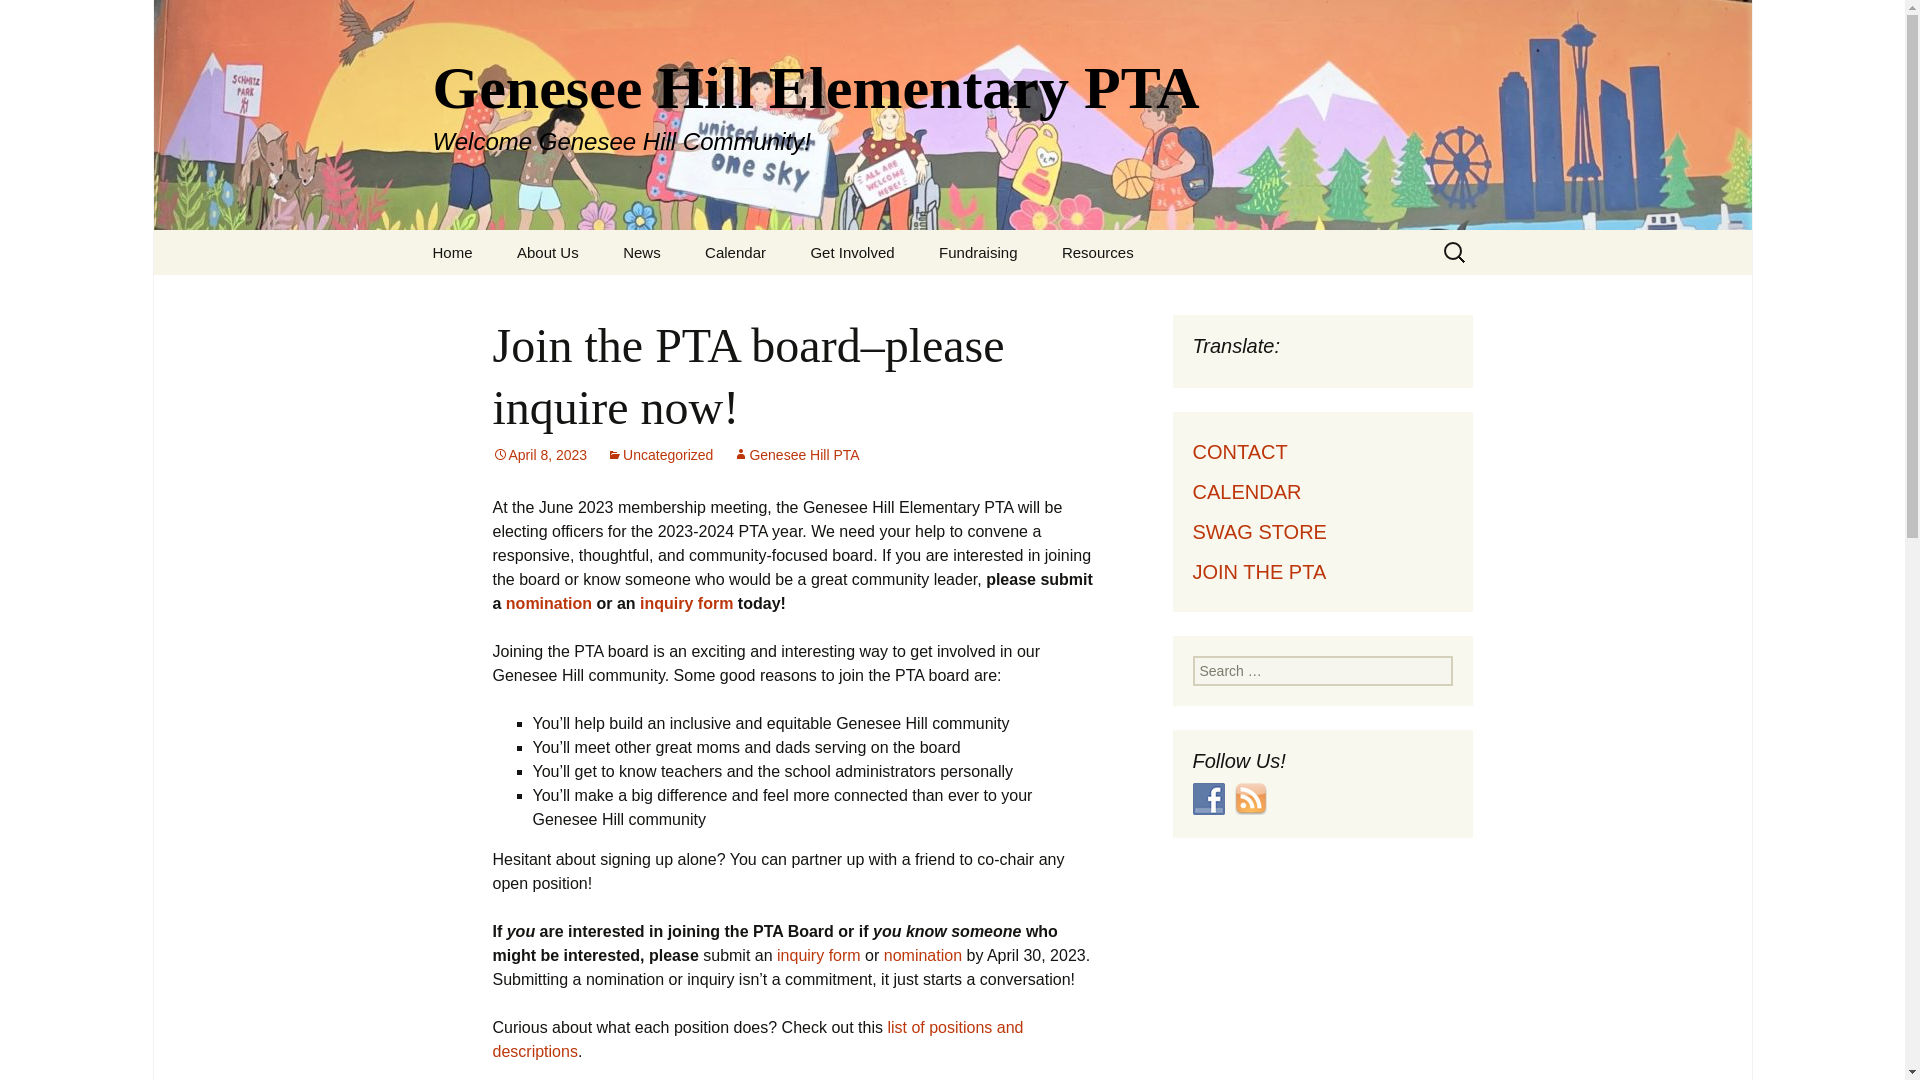 Image resolution: width=1920 pixels, height=1080 pixels. What do you see at coordinates (922, 956) in the screenshot?
I see `Follow Us on Facebook` at bounding box center [922, 956].